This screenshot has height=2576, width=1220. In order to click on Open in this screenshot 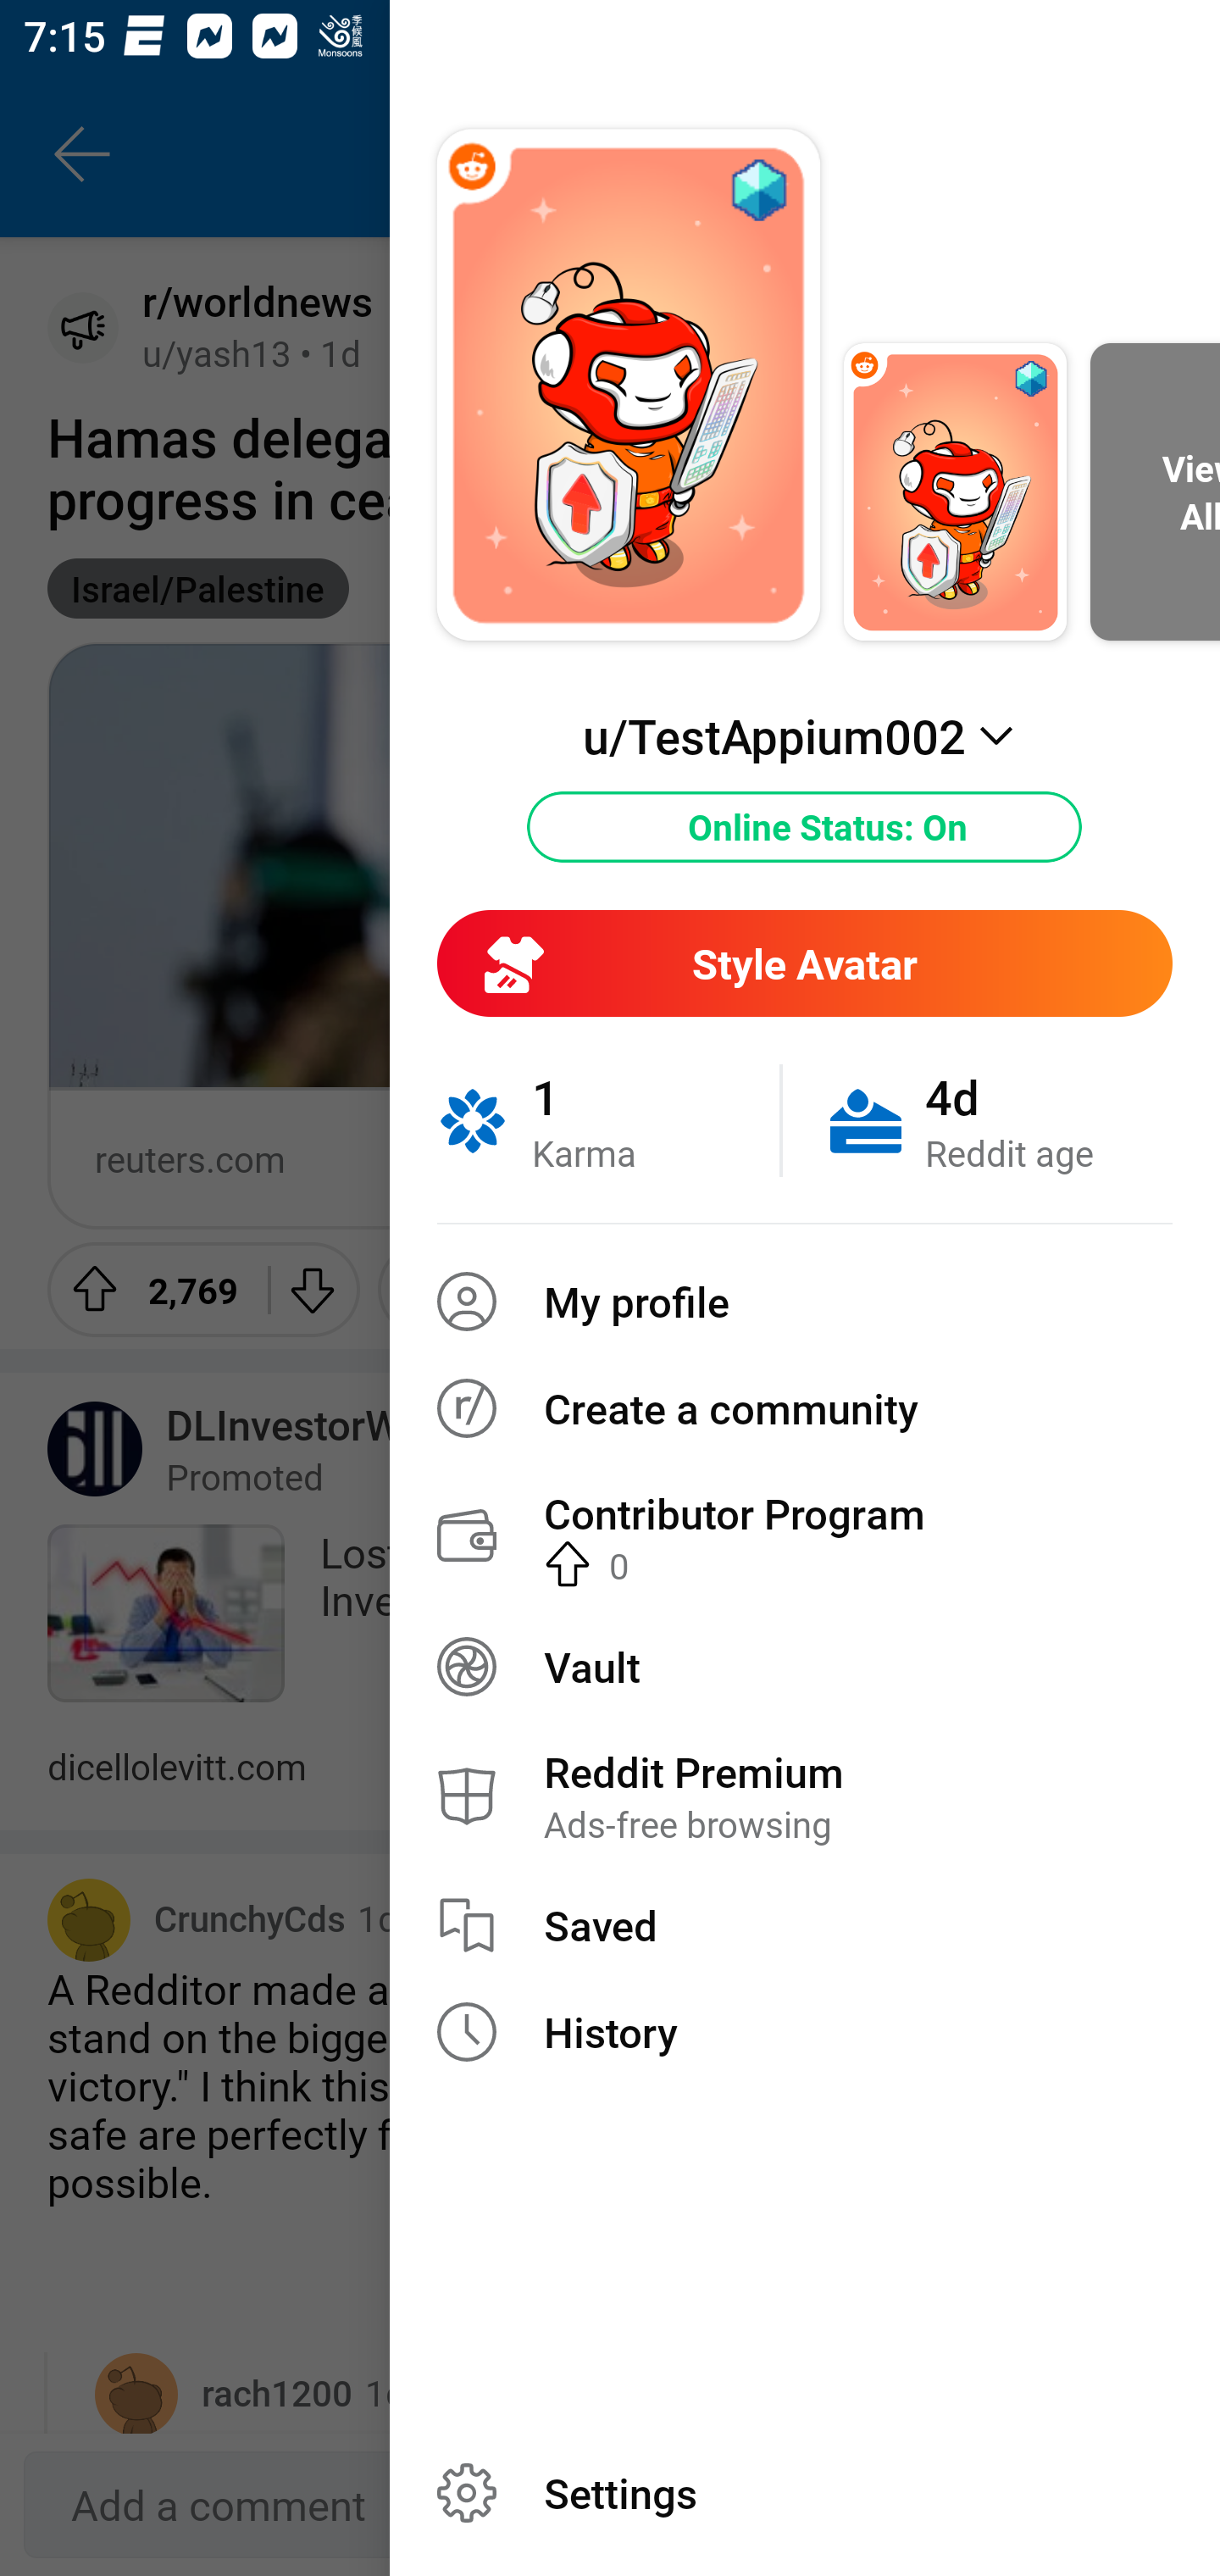, I will do `click(1047, 1158)`.